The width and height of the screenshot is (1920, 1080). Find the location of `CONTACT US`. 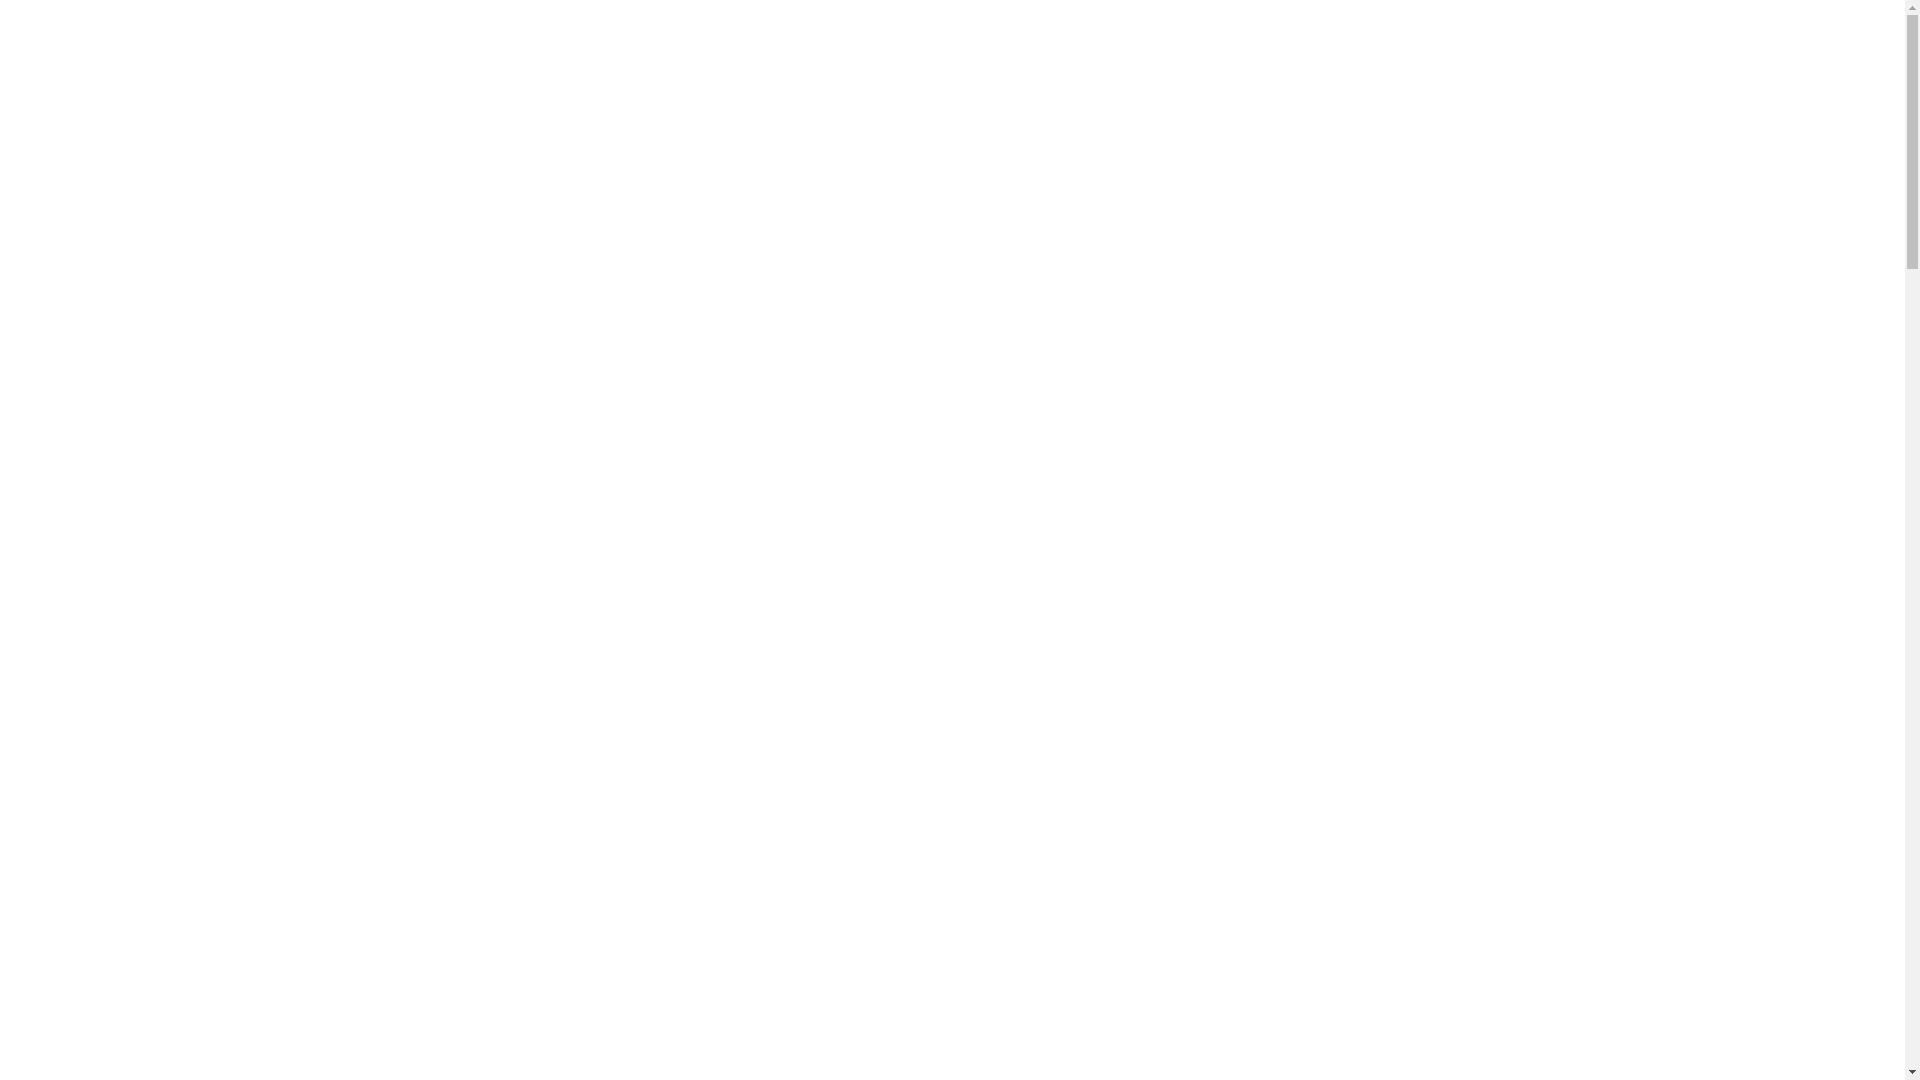

CONTACT US is located at coordinates (168, 389).